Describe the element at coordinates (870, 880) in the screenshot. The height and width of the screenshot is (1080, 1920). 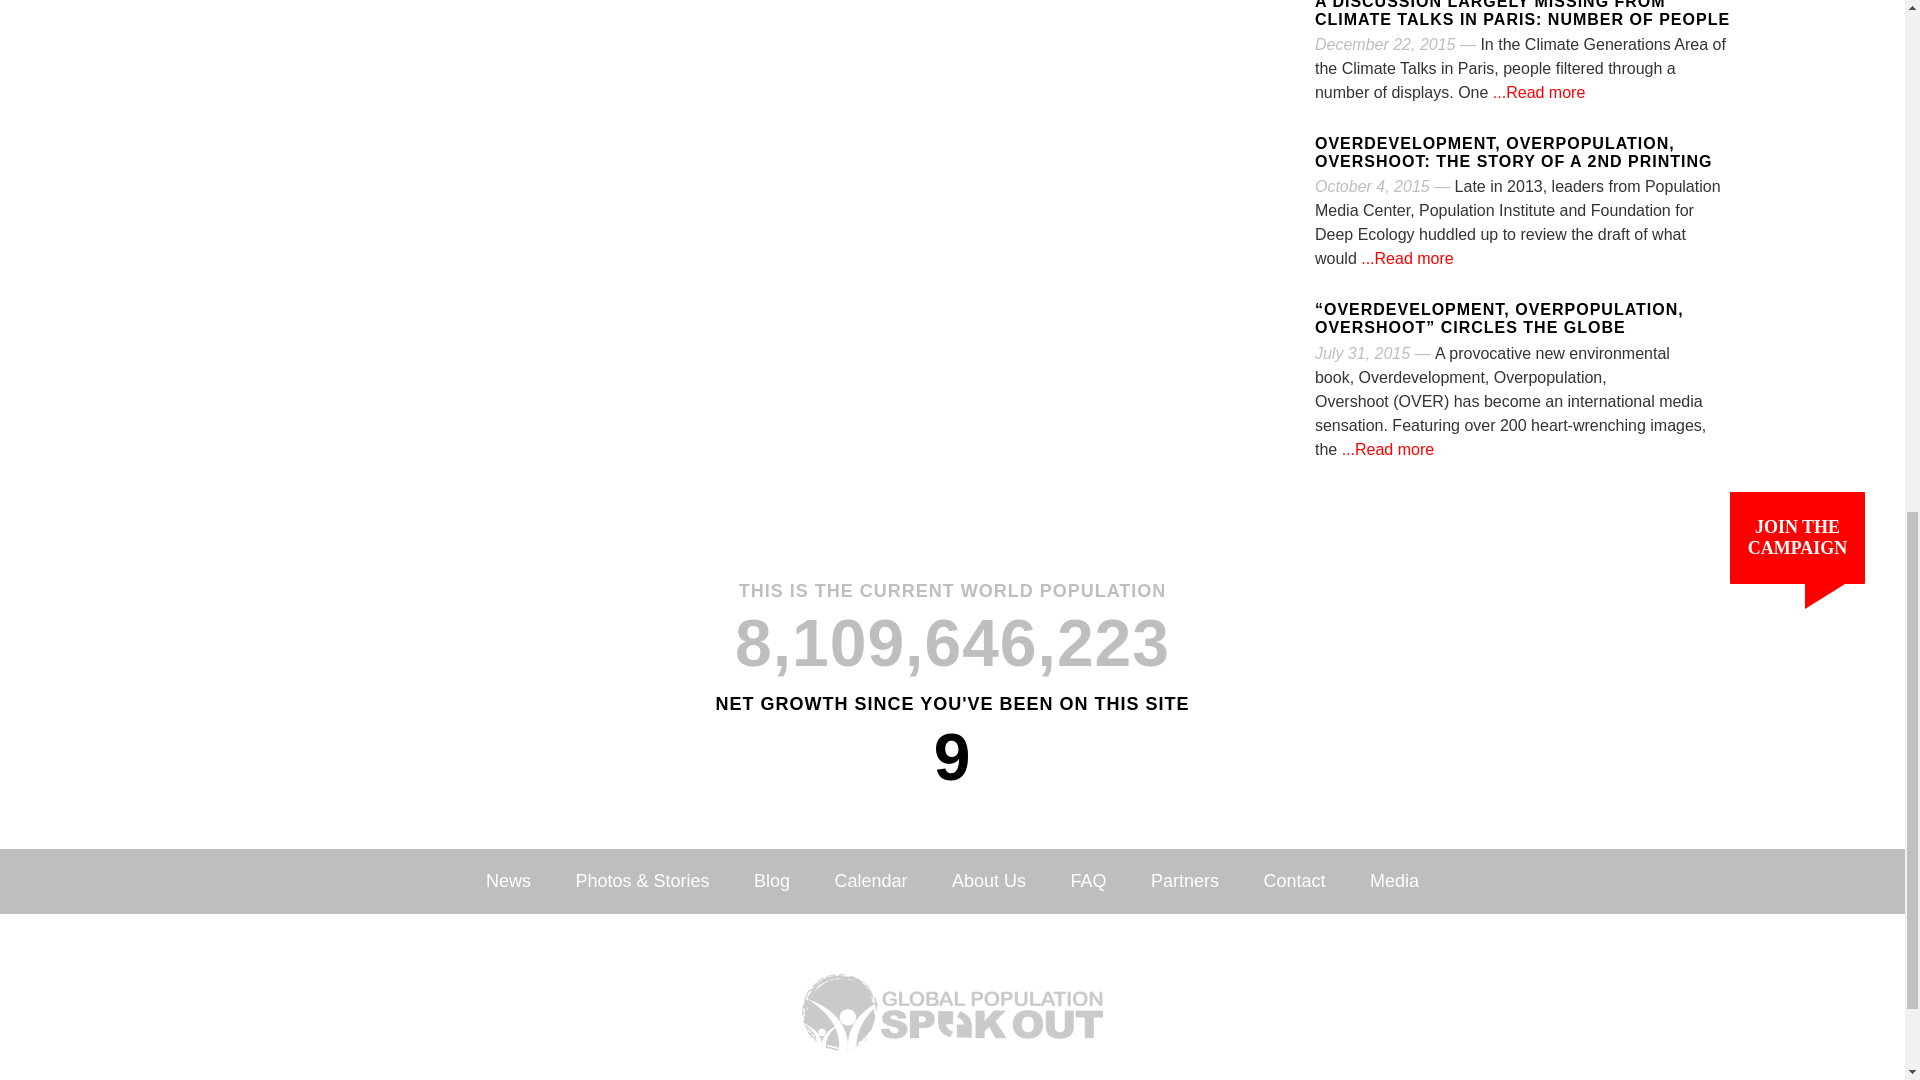
I see `Calendar` at that location.